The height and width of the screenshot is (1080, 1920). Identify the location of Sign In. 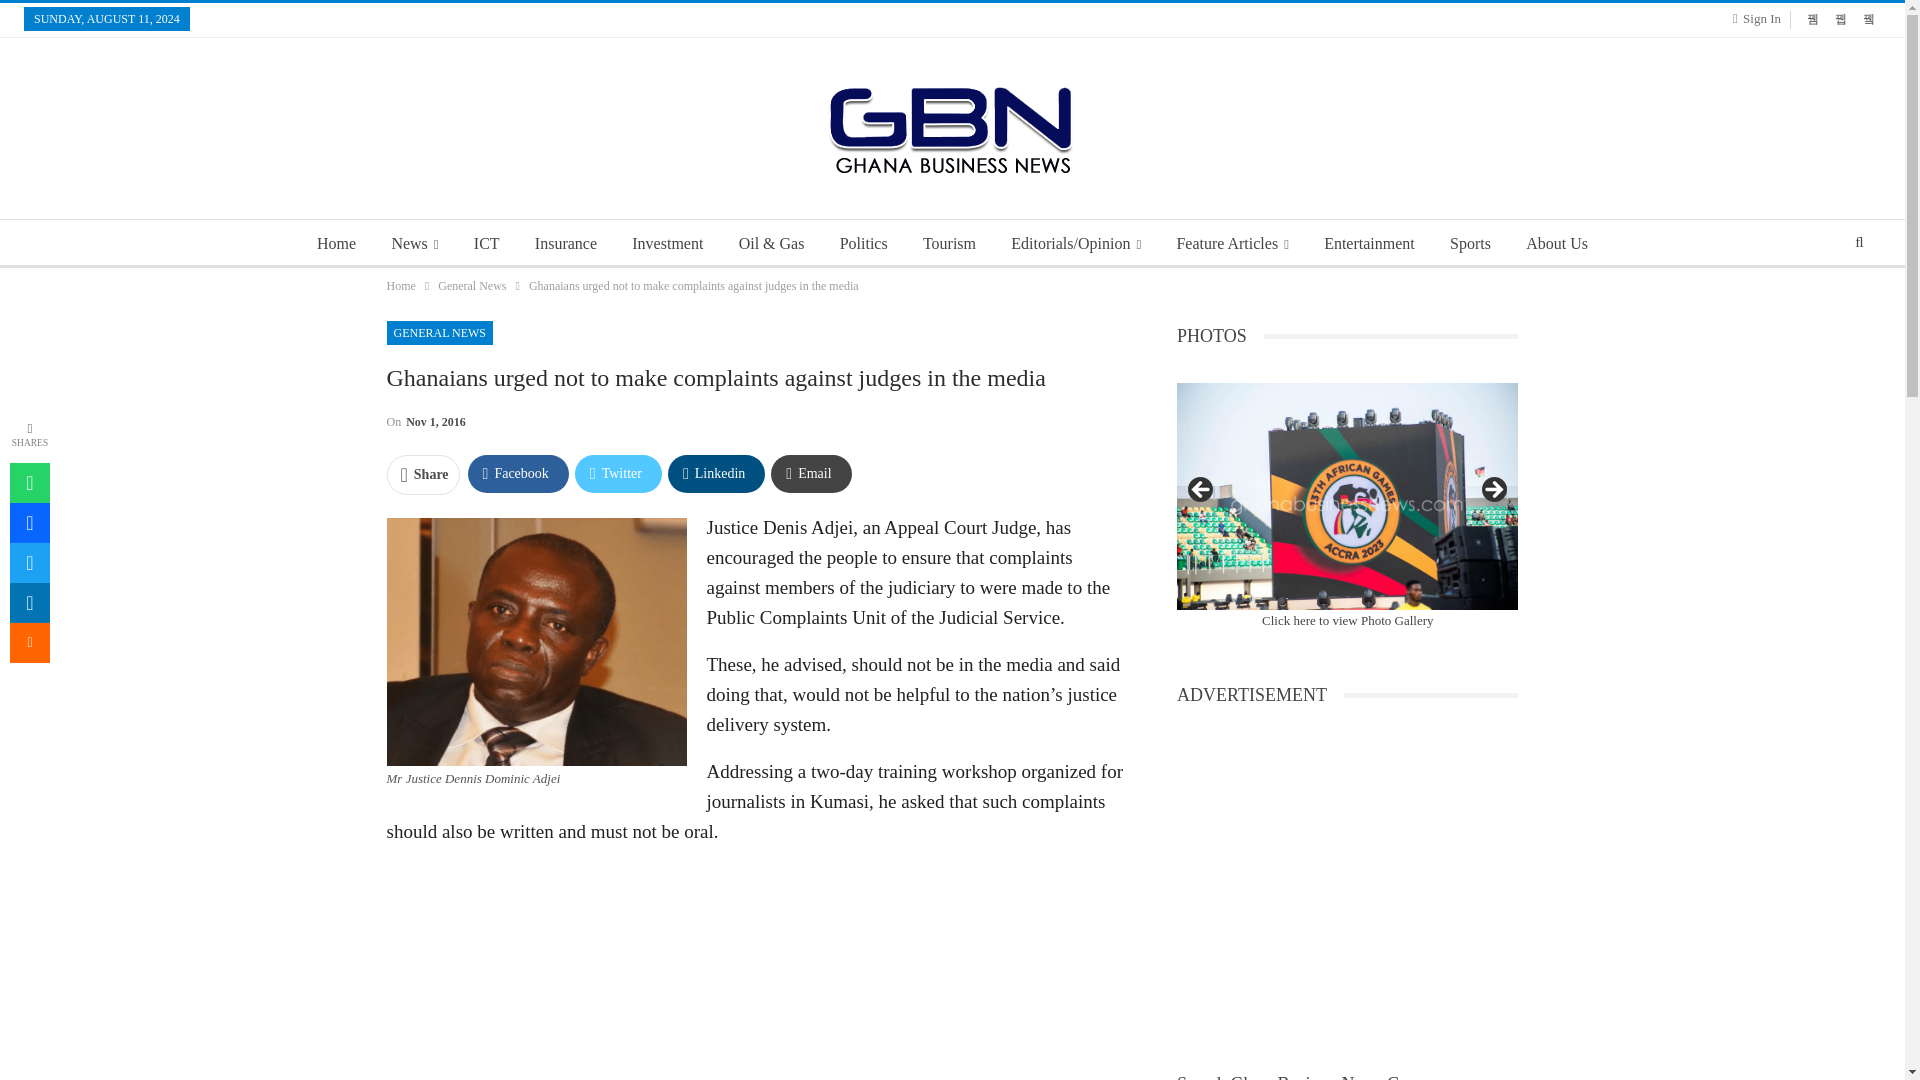
(1761, 18).